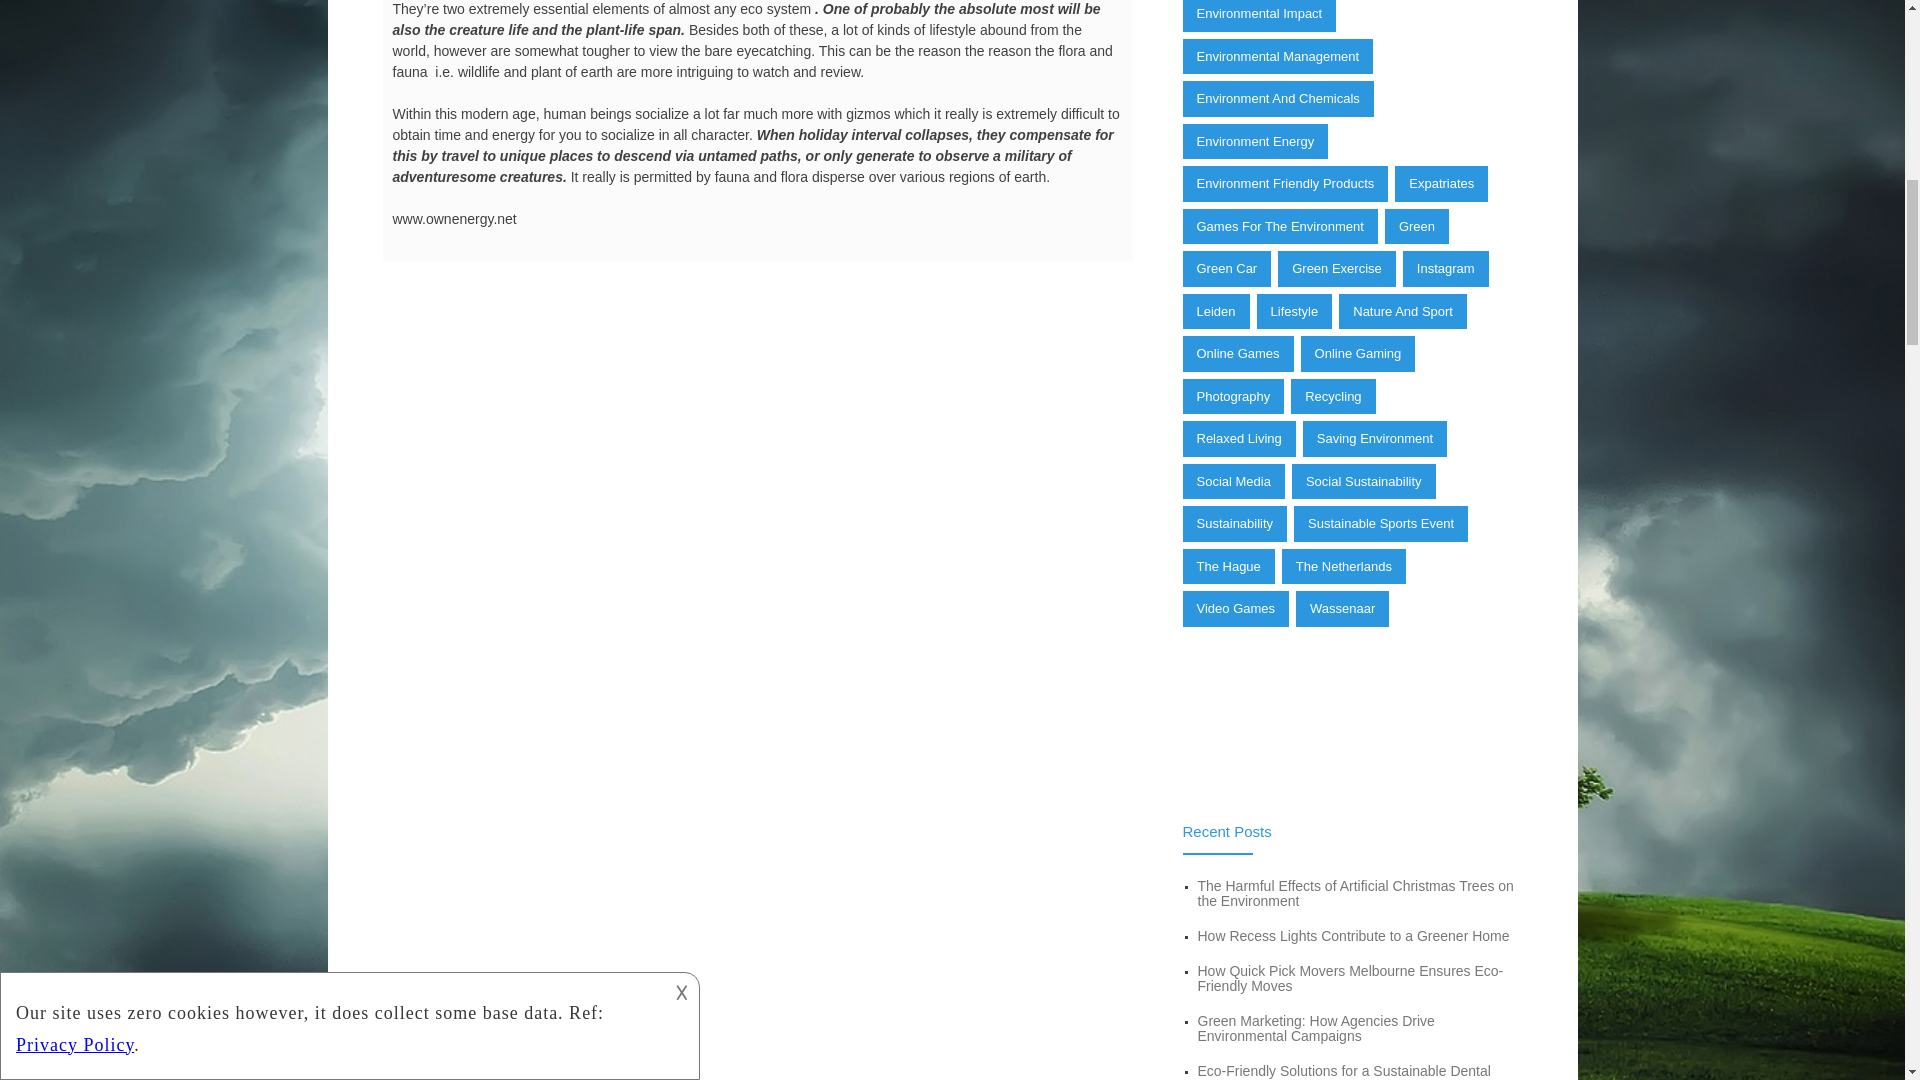 This screenshot has height=1080, width=1920. Describe the element at coordinates (1255, 142) in the screenshot. I see `Environment Energy` at that location.